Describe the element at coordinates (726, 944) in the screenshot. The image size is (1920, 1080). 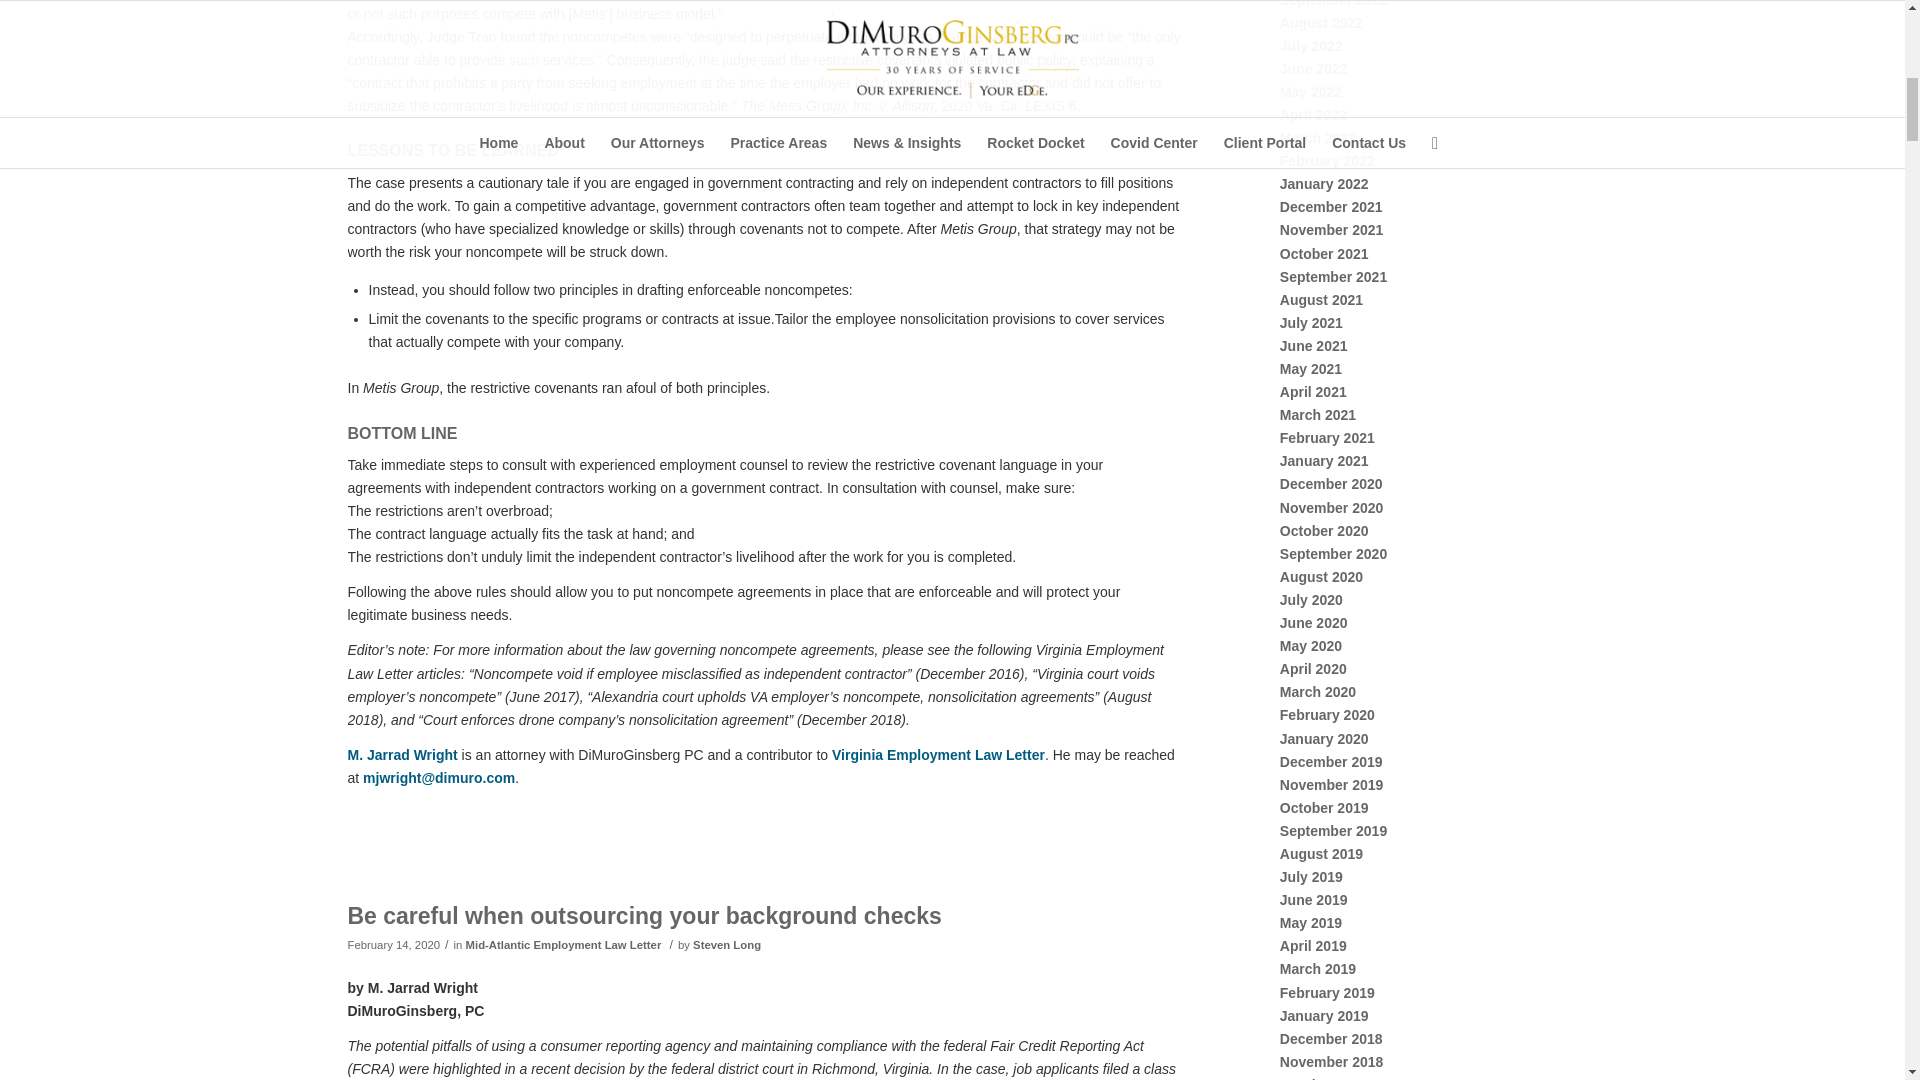
I see `Posts by Steven Long` at that location.